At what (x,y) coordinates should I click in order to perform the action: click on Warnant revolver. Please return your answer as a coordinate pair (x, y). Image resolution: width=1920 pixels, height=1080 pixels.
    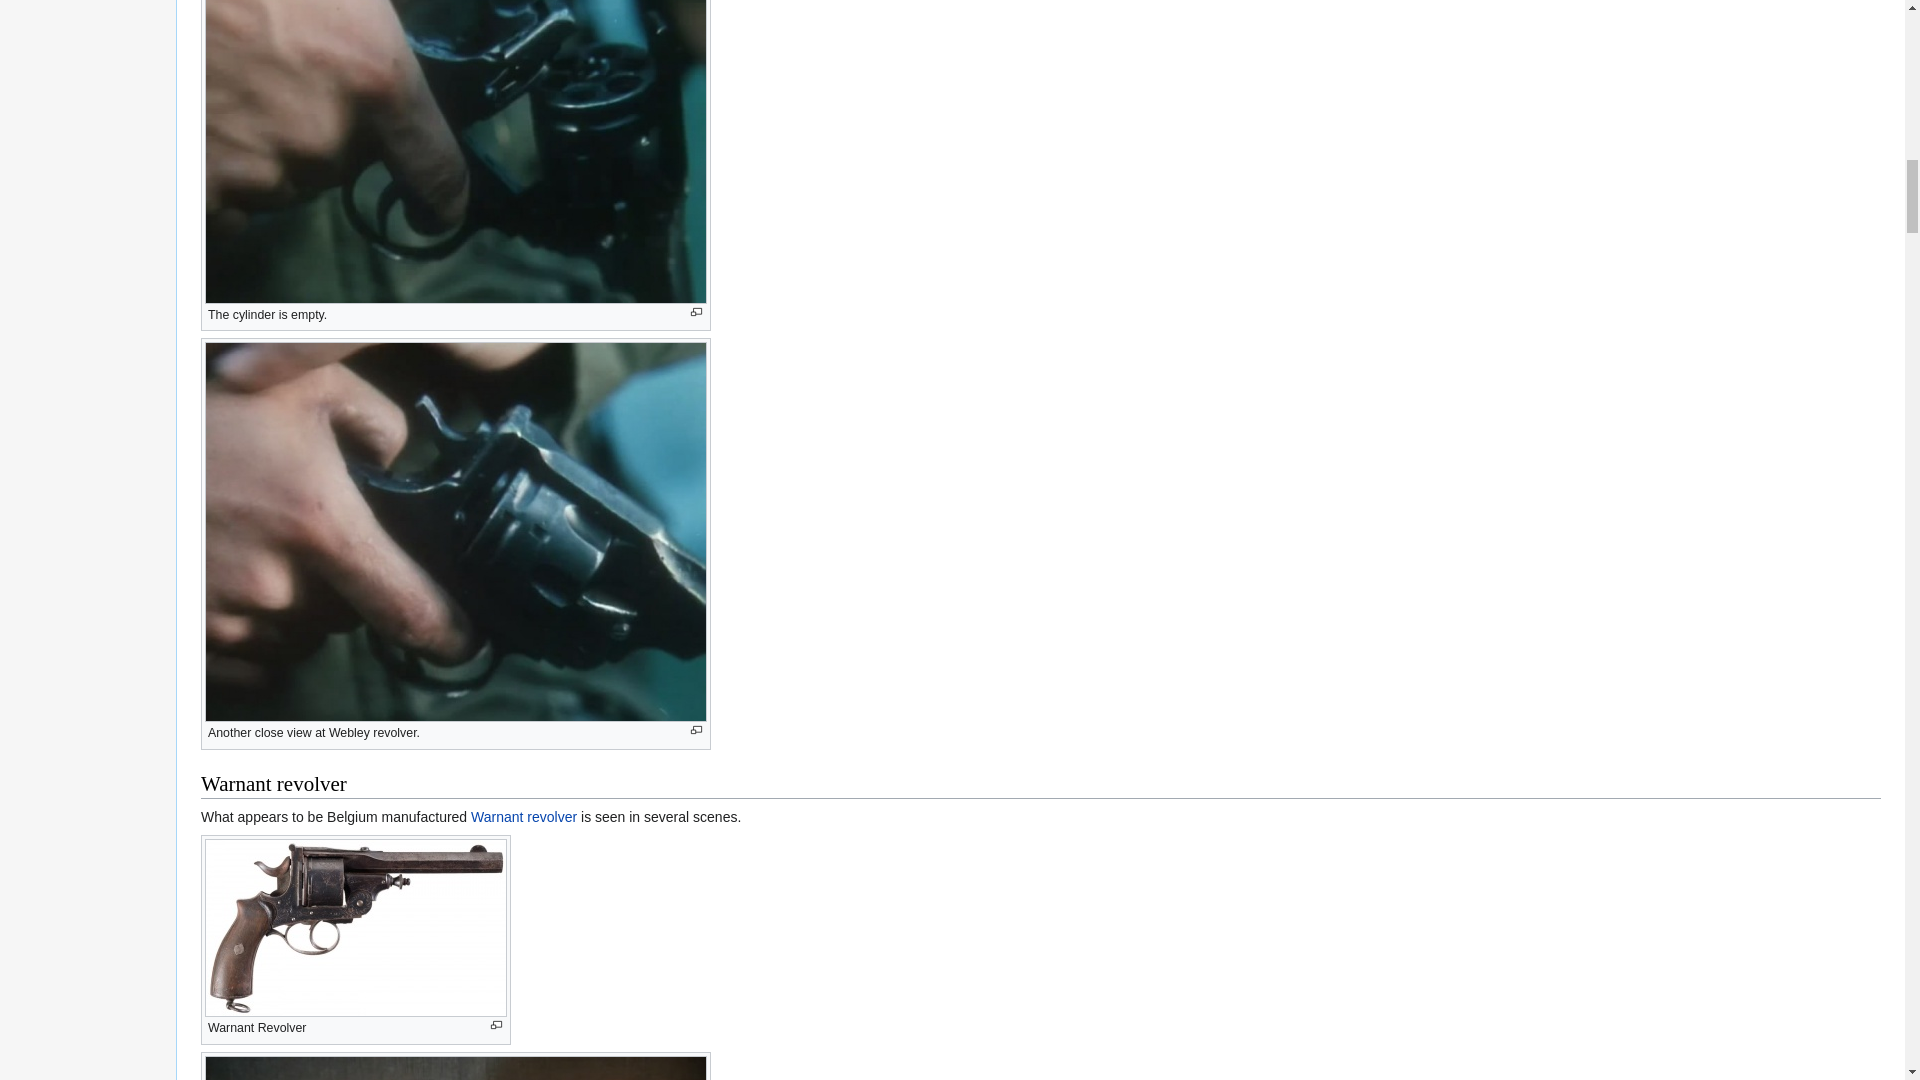
    Looking at the image, I should click on (524, 816).